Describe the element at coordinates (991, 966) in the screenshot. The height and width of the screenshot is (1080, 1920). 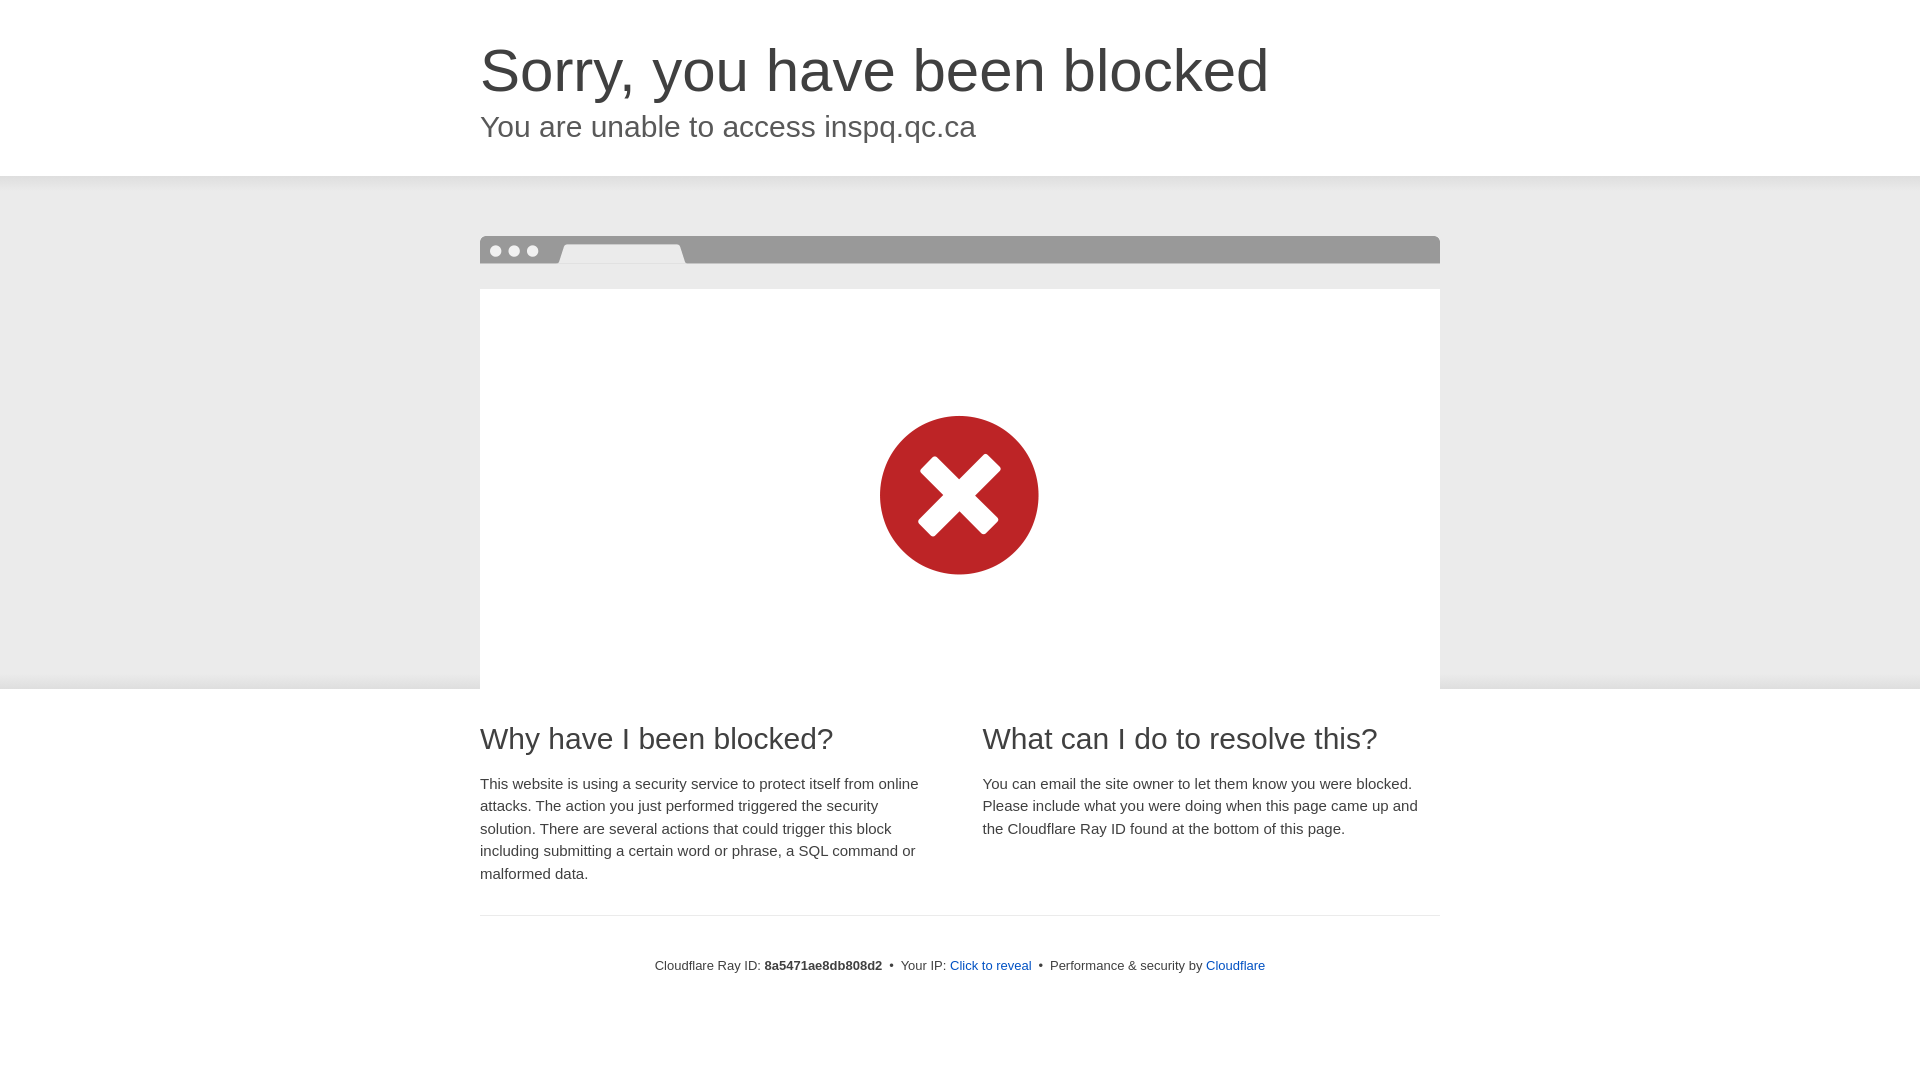
I see `Click to reveal` at that location.